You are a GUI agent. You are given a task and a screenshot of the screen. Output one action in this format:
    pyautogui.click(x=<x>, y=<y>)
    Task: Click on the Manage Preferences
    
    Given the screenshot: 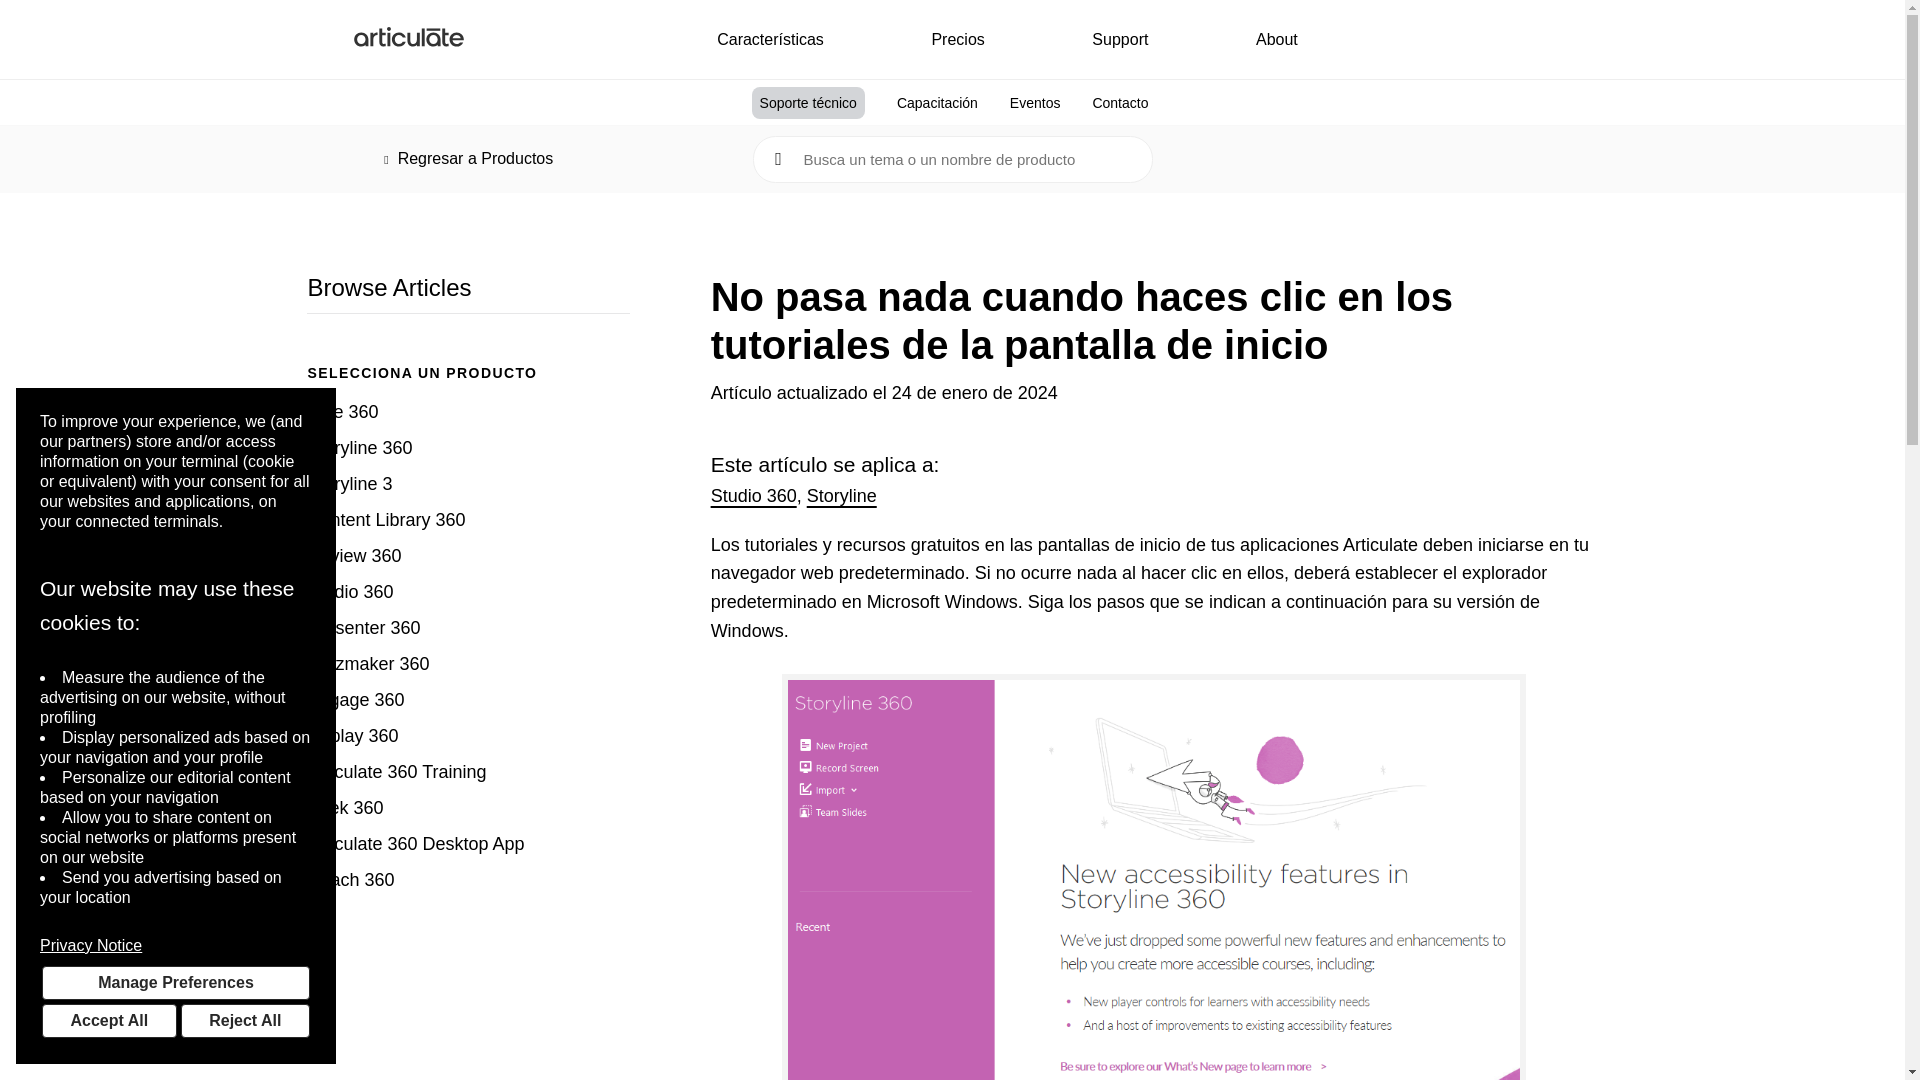 What is the action you would take?
    pyautogui.click(x=176, y=982)
    